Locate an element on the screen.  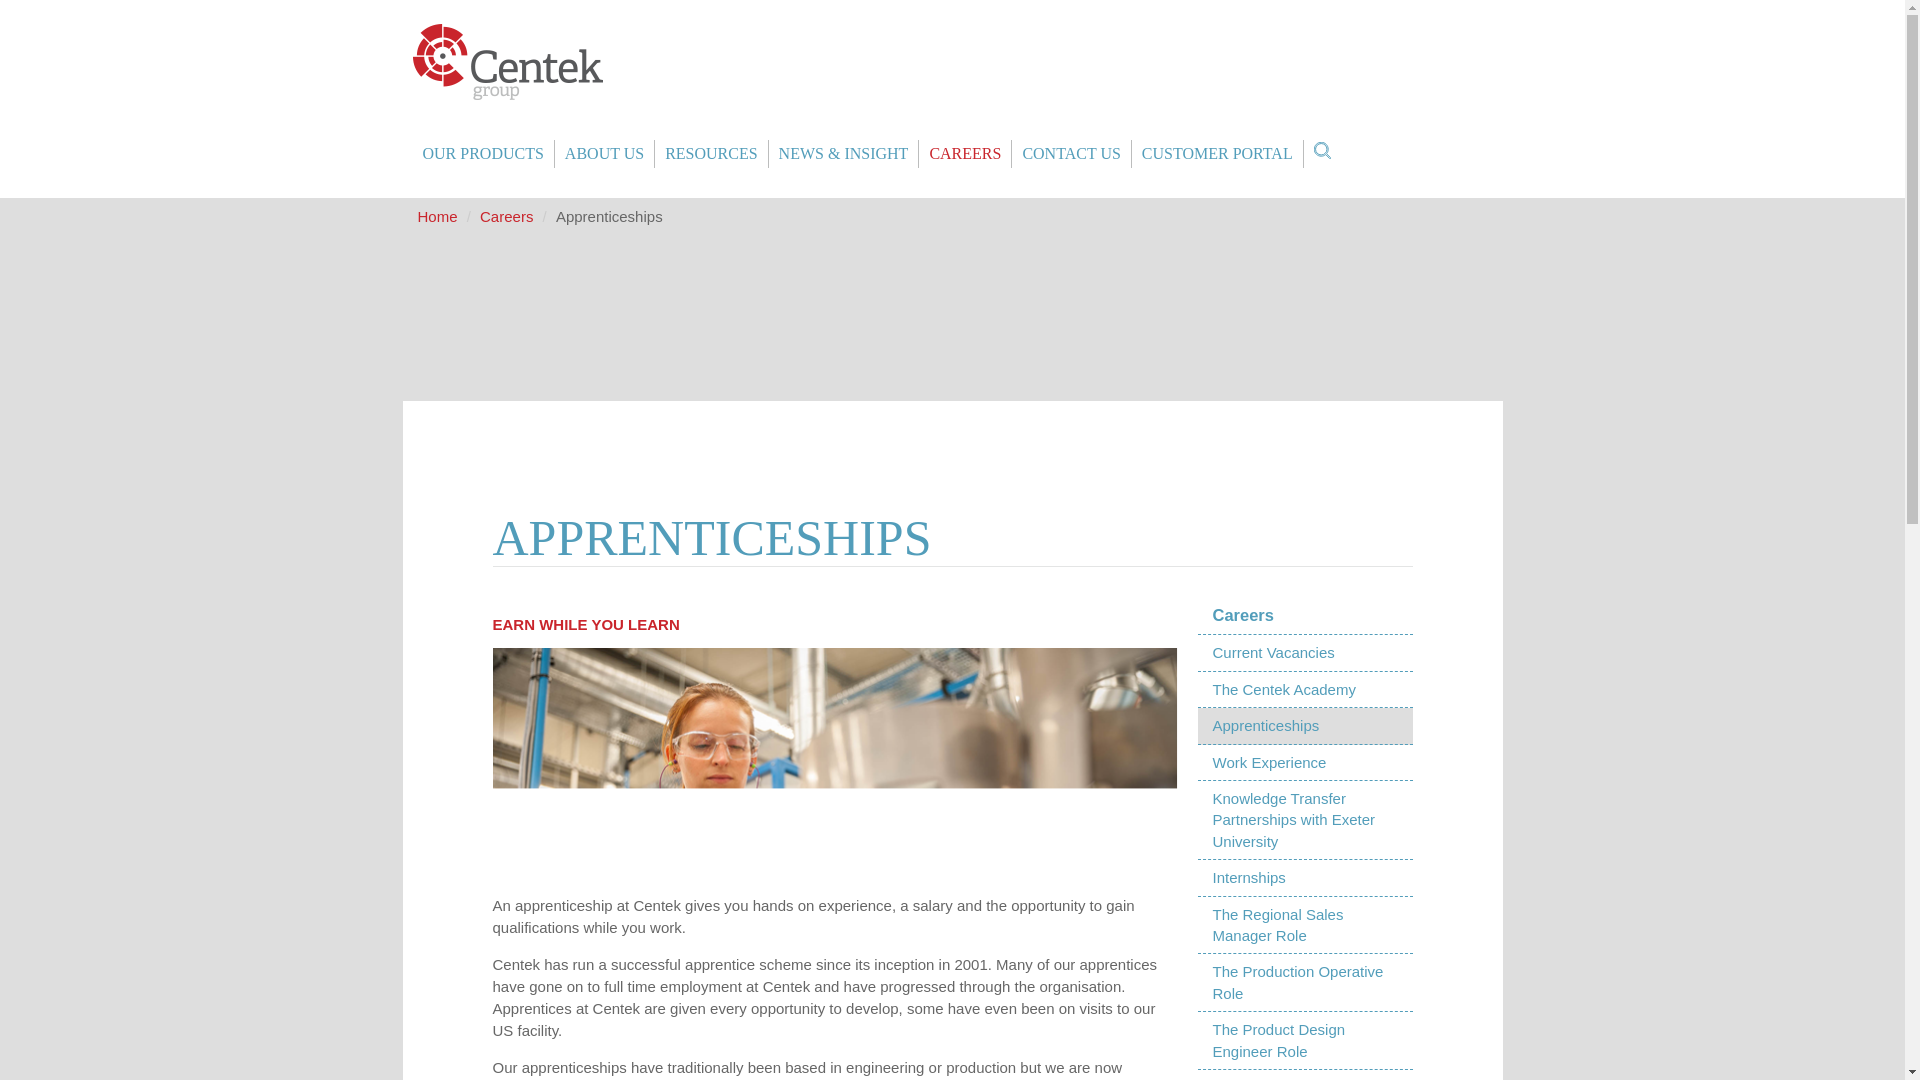
RESOURCES is located at coordinates (710, 154).